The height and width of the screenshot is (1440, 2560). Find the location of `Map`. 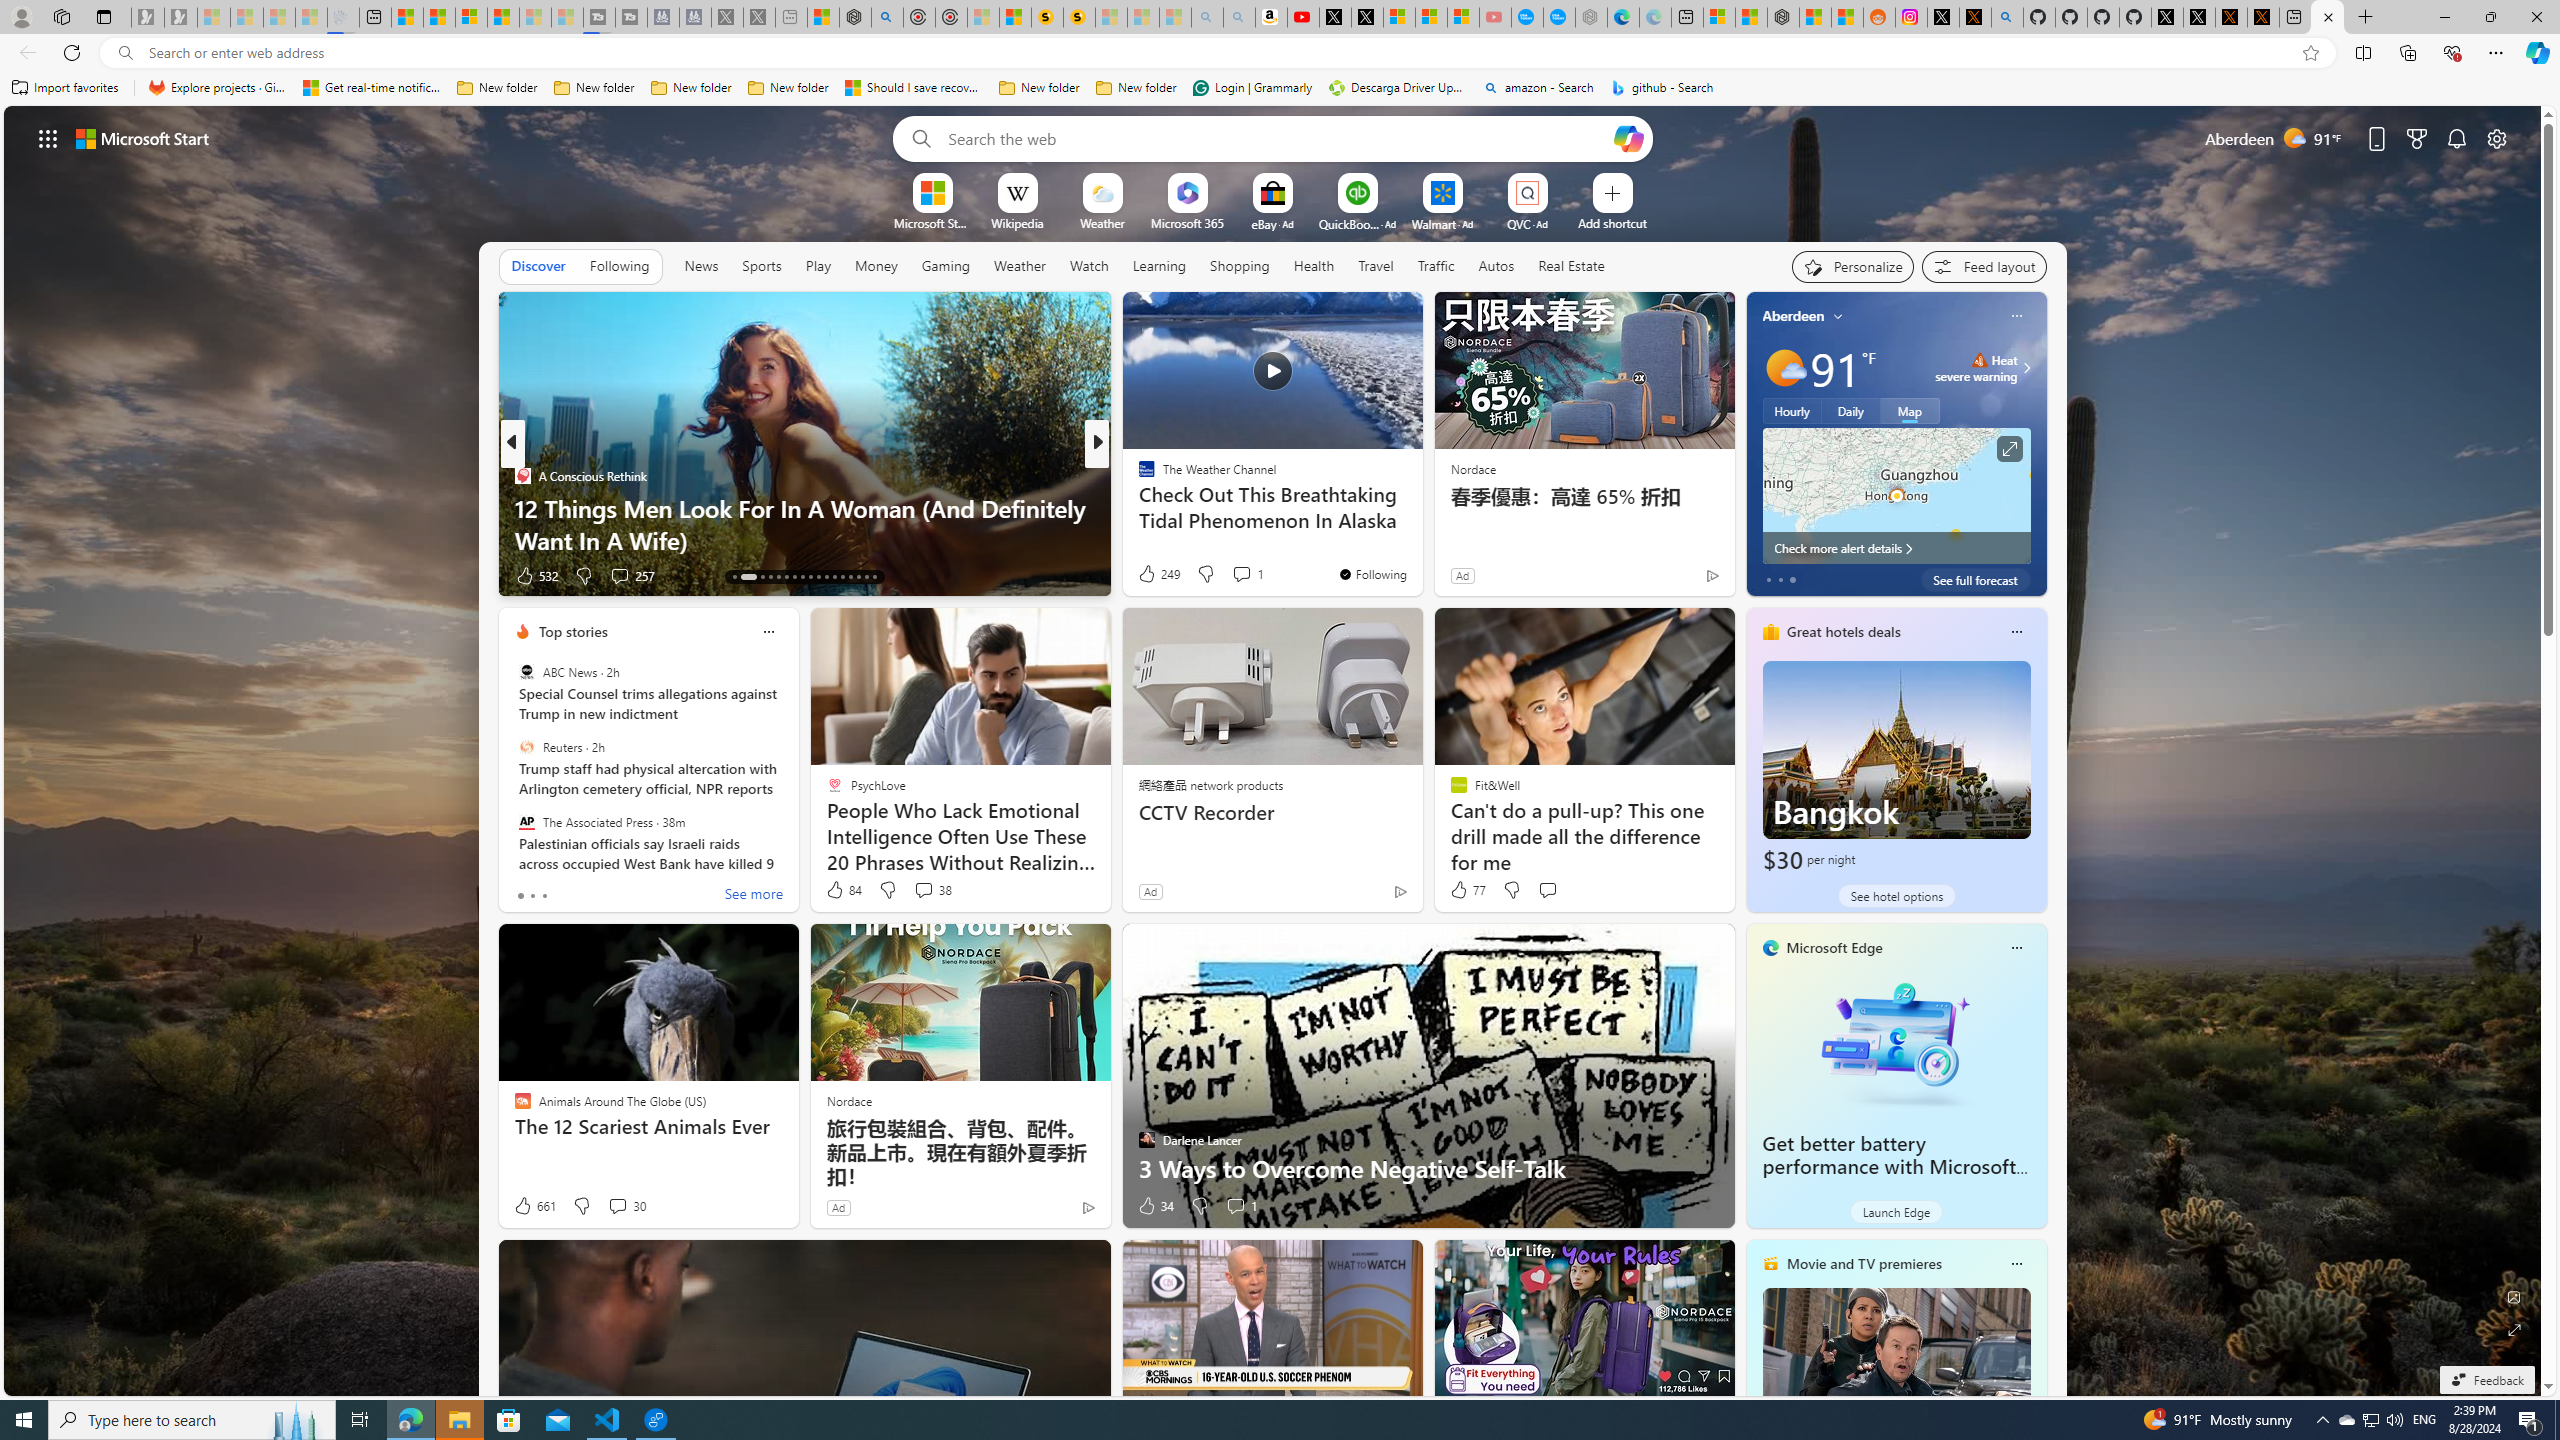

Map is located at coordinates (1910, 410).